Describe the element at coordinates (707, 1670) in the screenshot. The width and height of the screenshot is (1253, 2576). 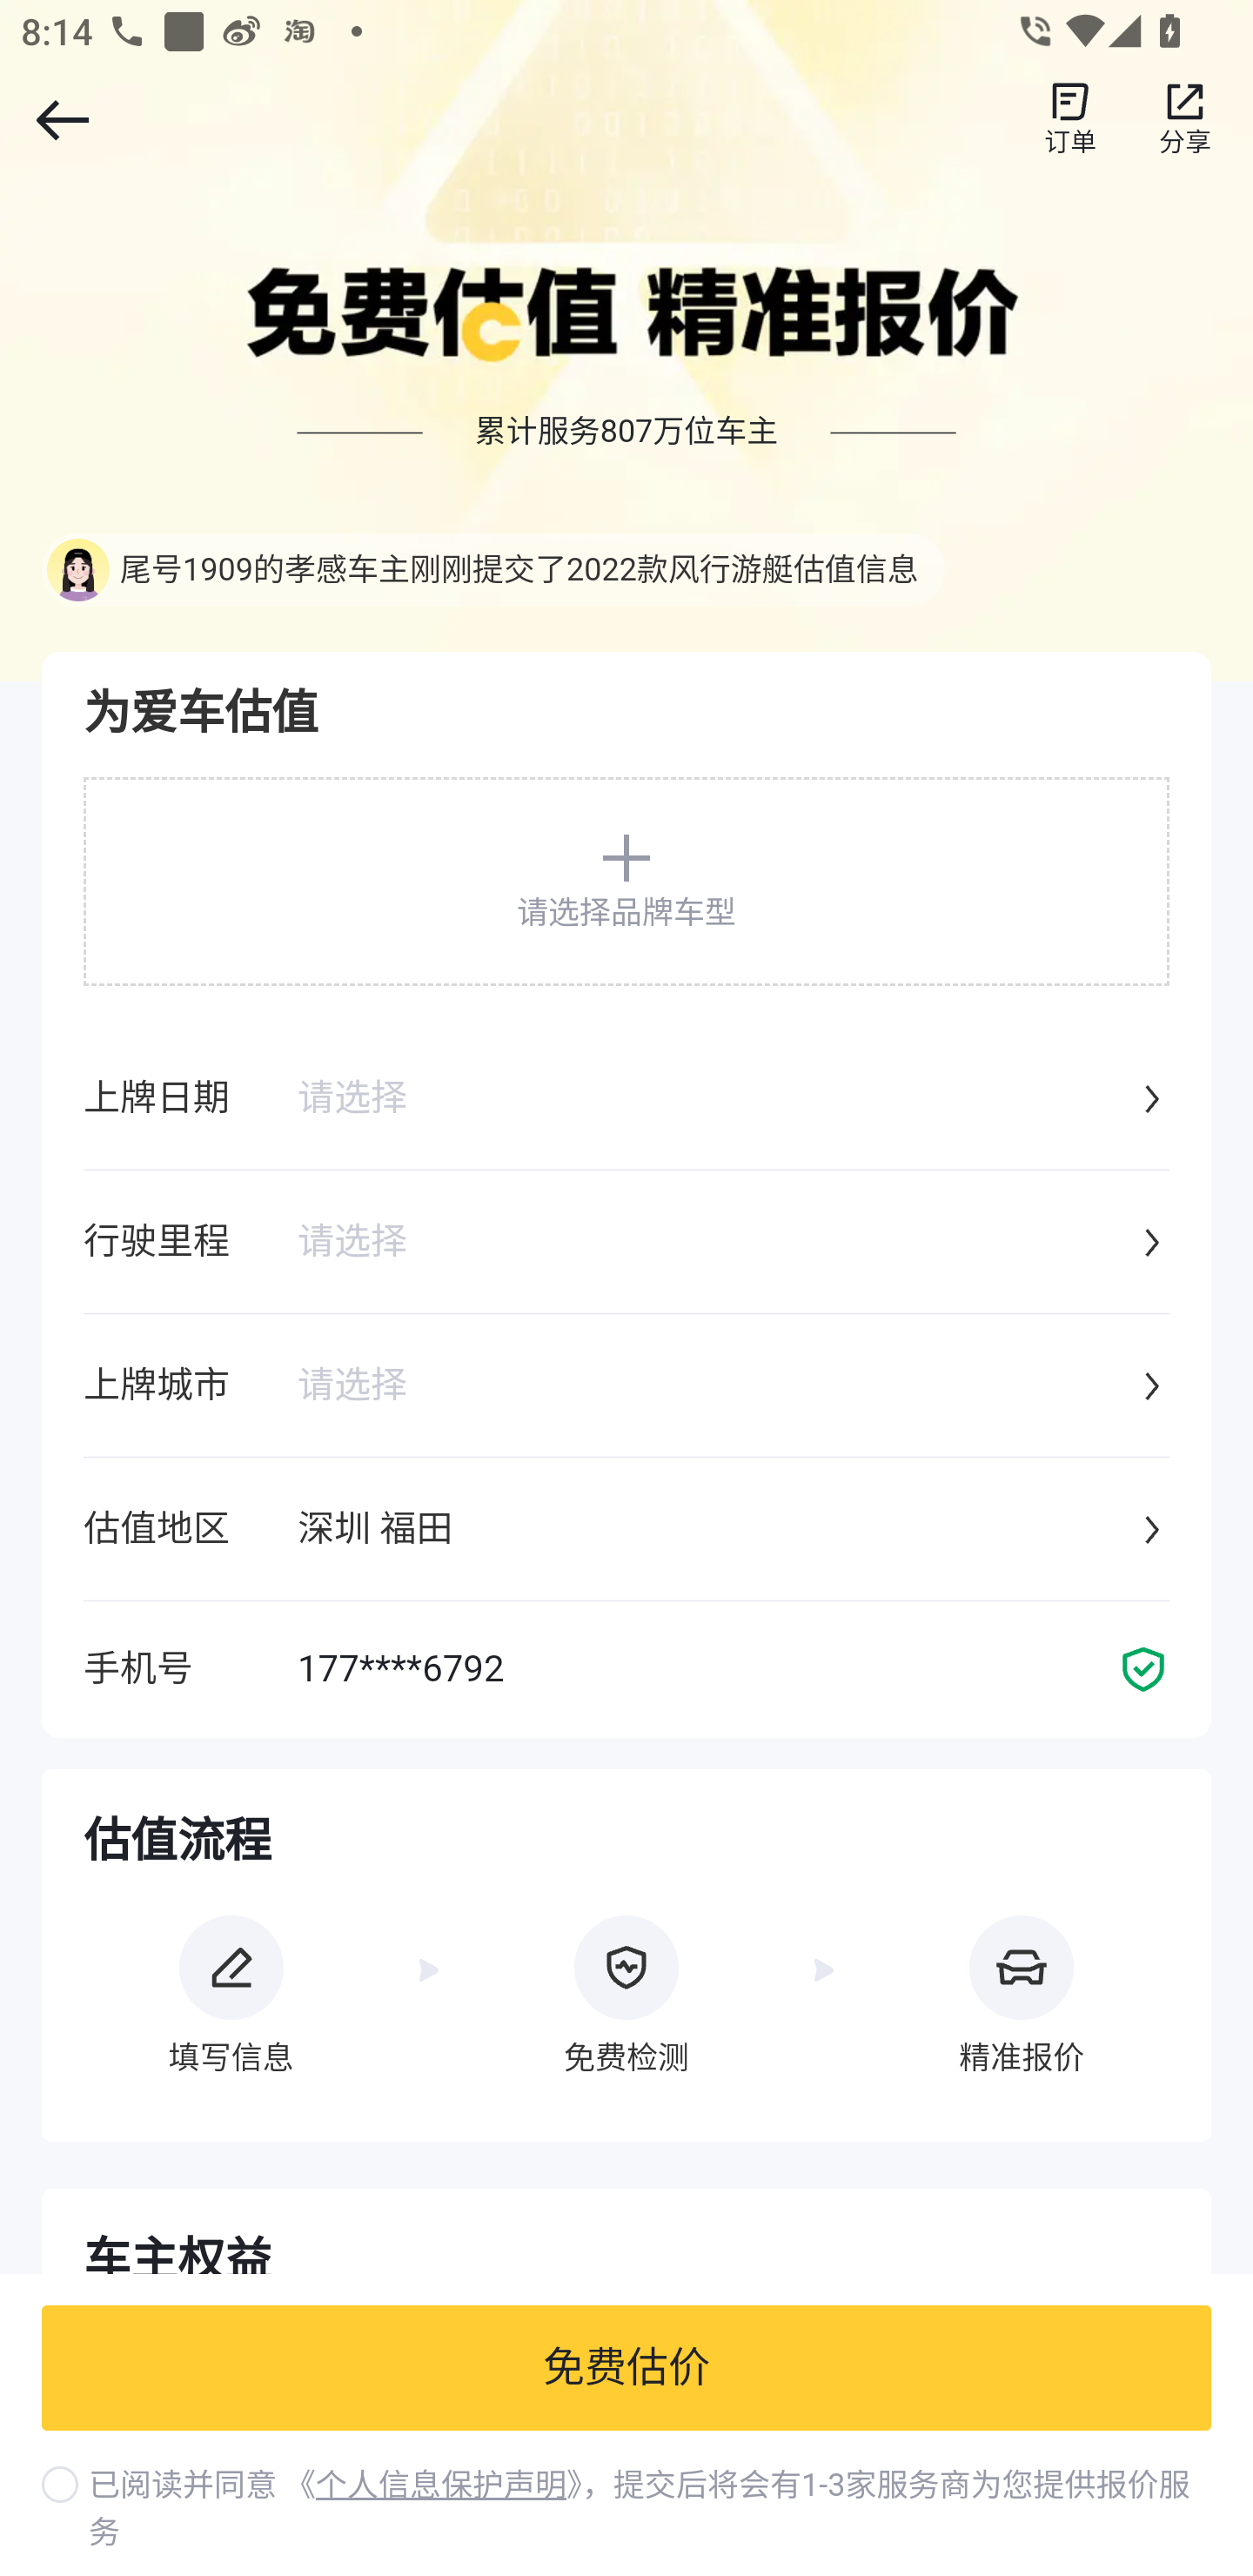
I see `177****6792` at that location.